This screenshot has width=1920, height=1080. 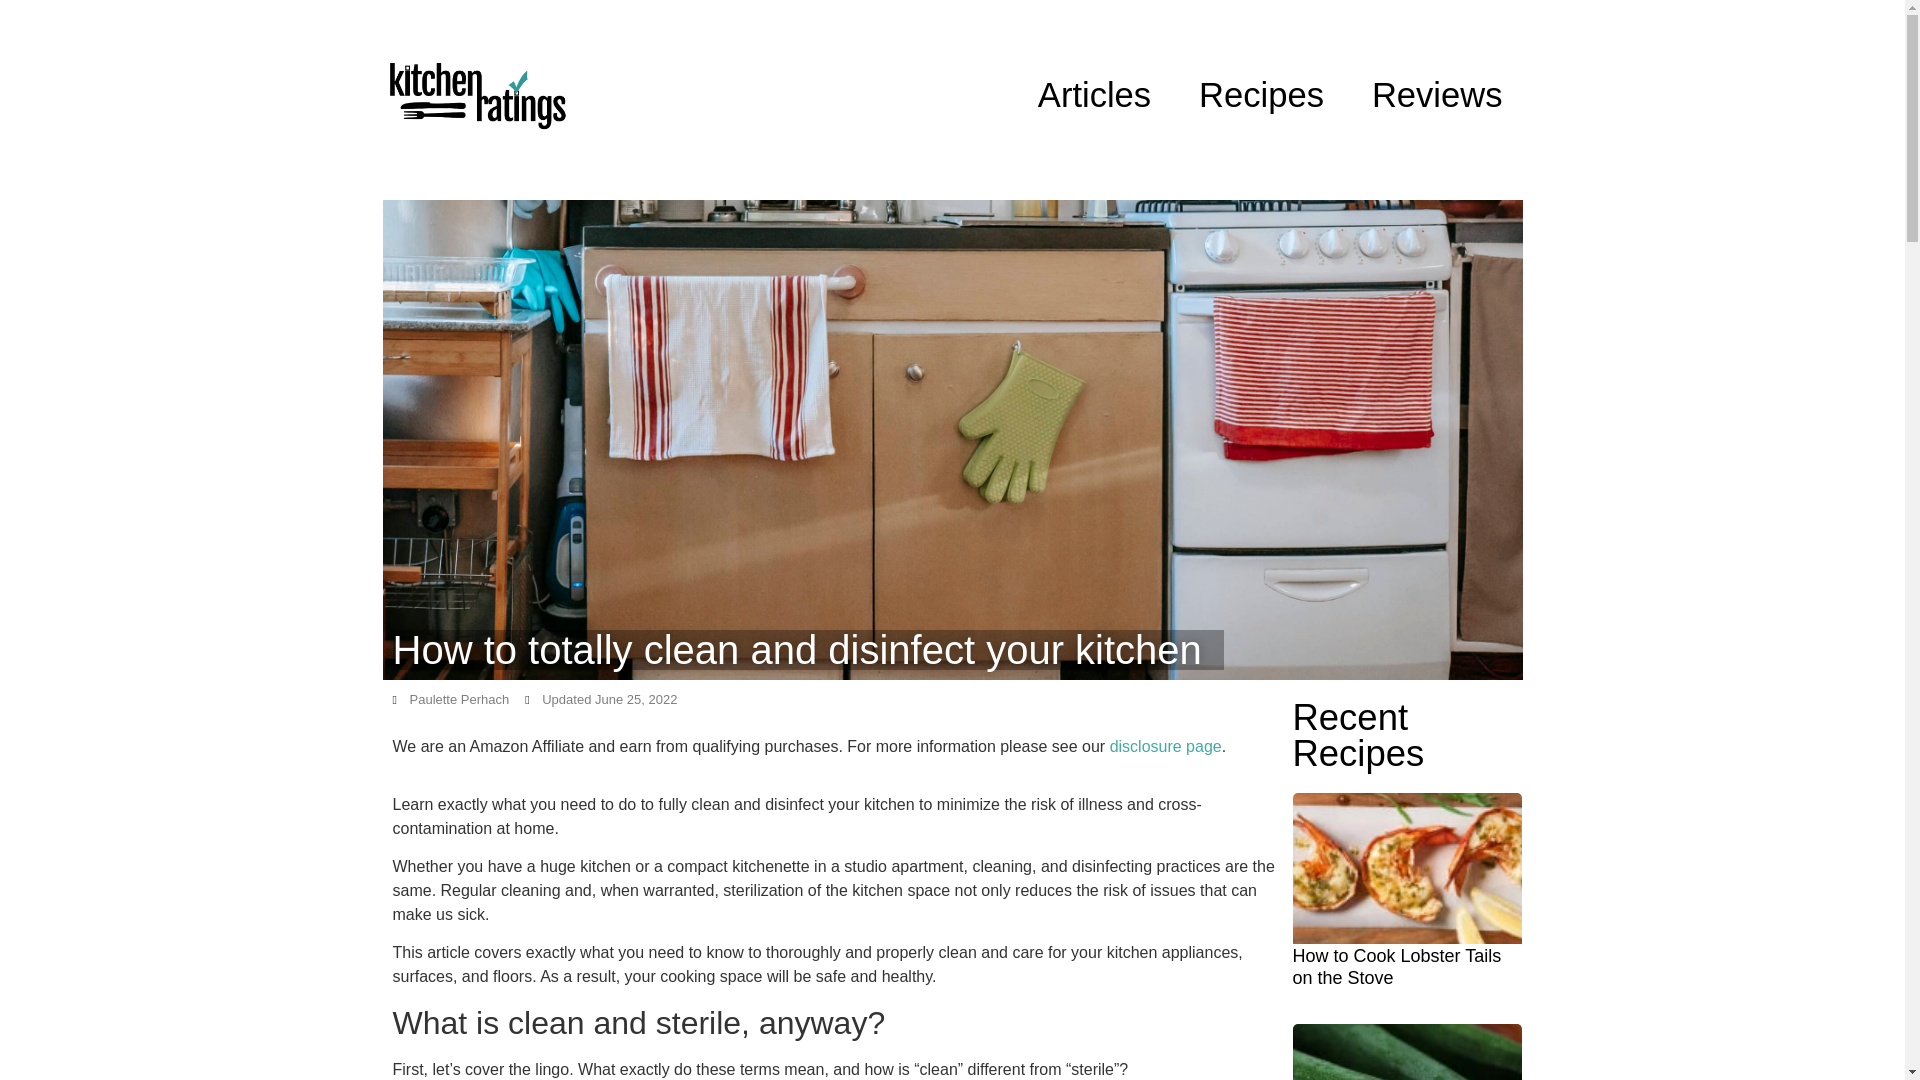 I want to click on Articles, so click(x=1094, y=95).